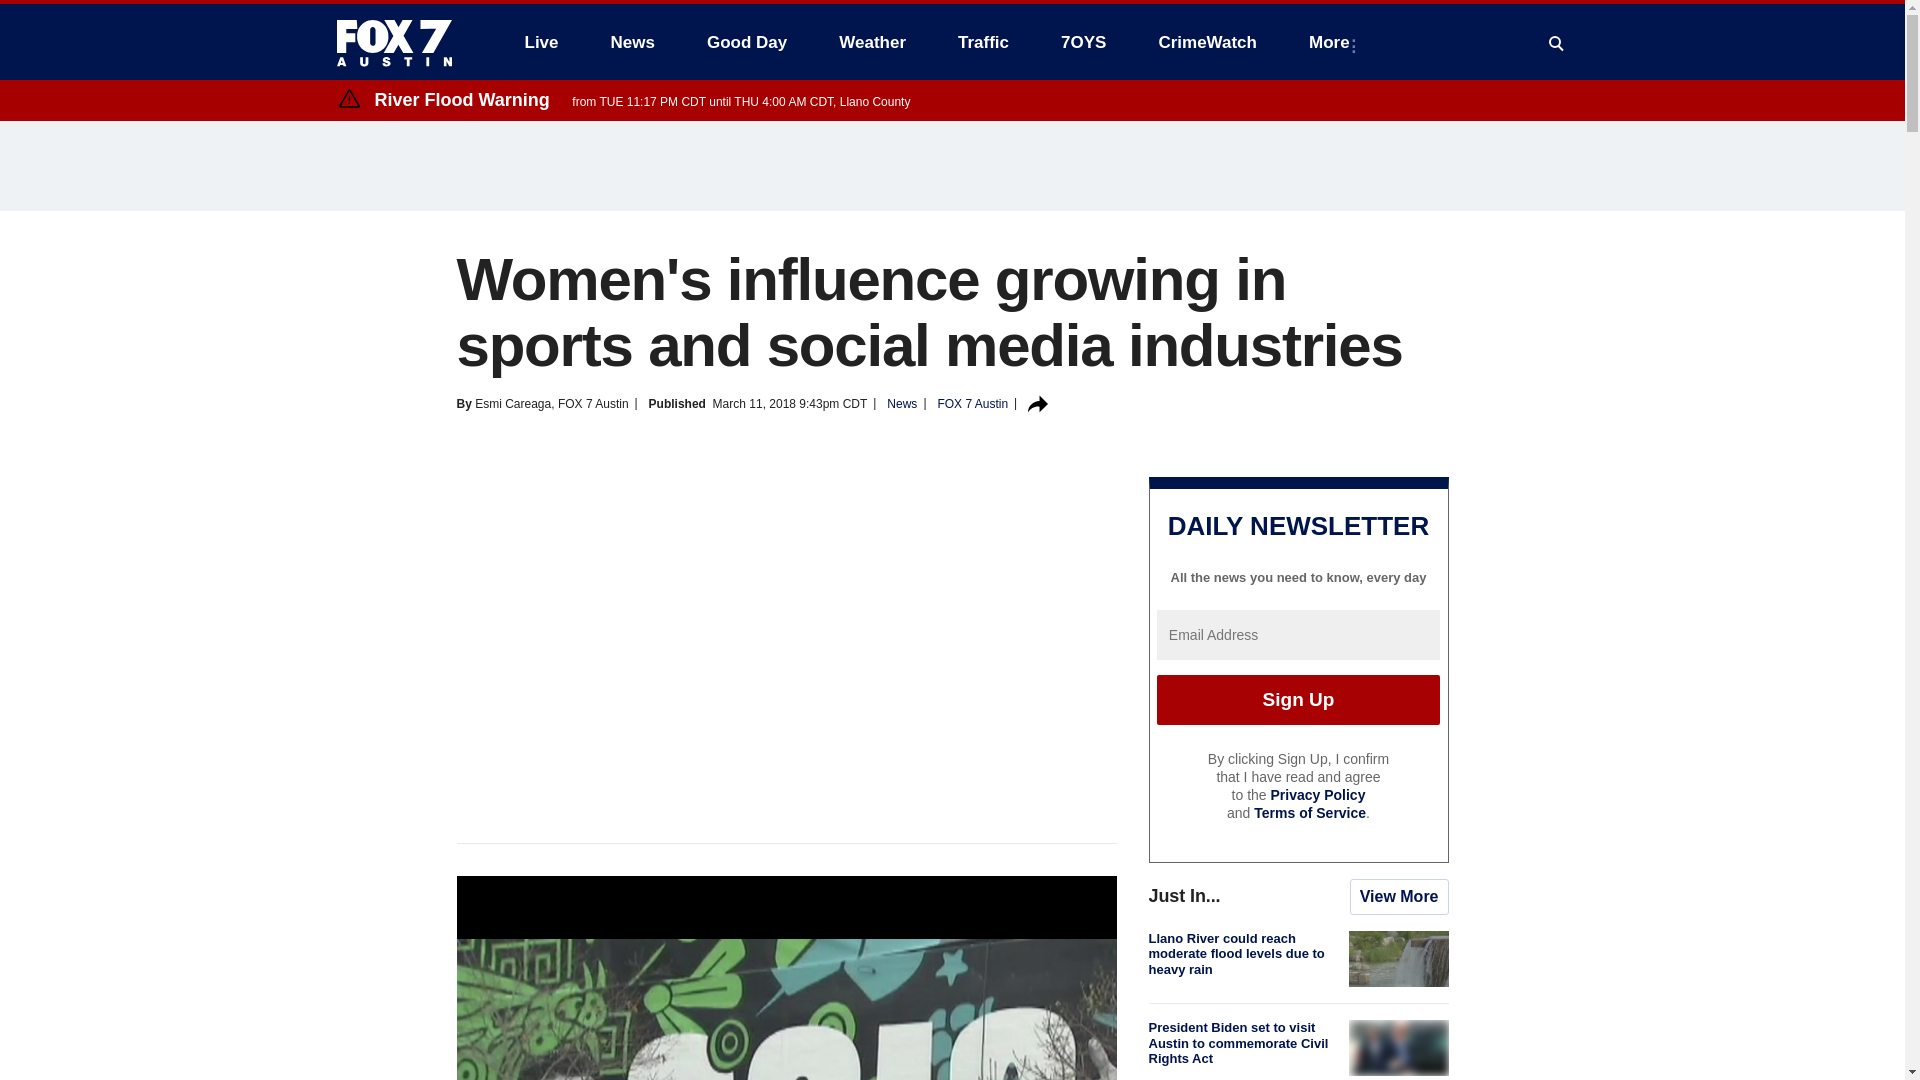  What do you see at coordinates (984, 42) in the screenshot?
I see `Traffic` at bounding box center [984, 42].